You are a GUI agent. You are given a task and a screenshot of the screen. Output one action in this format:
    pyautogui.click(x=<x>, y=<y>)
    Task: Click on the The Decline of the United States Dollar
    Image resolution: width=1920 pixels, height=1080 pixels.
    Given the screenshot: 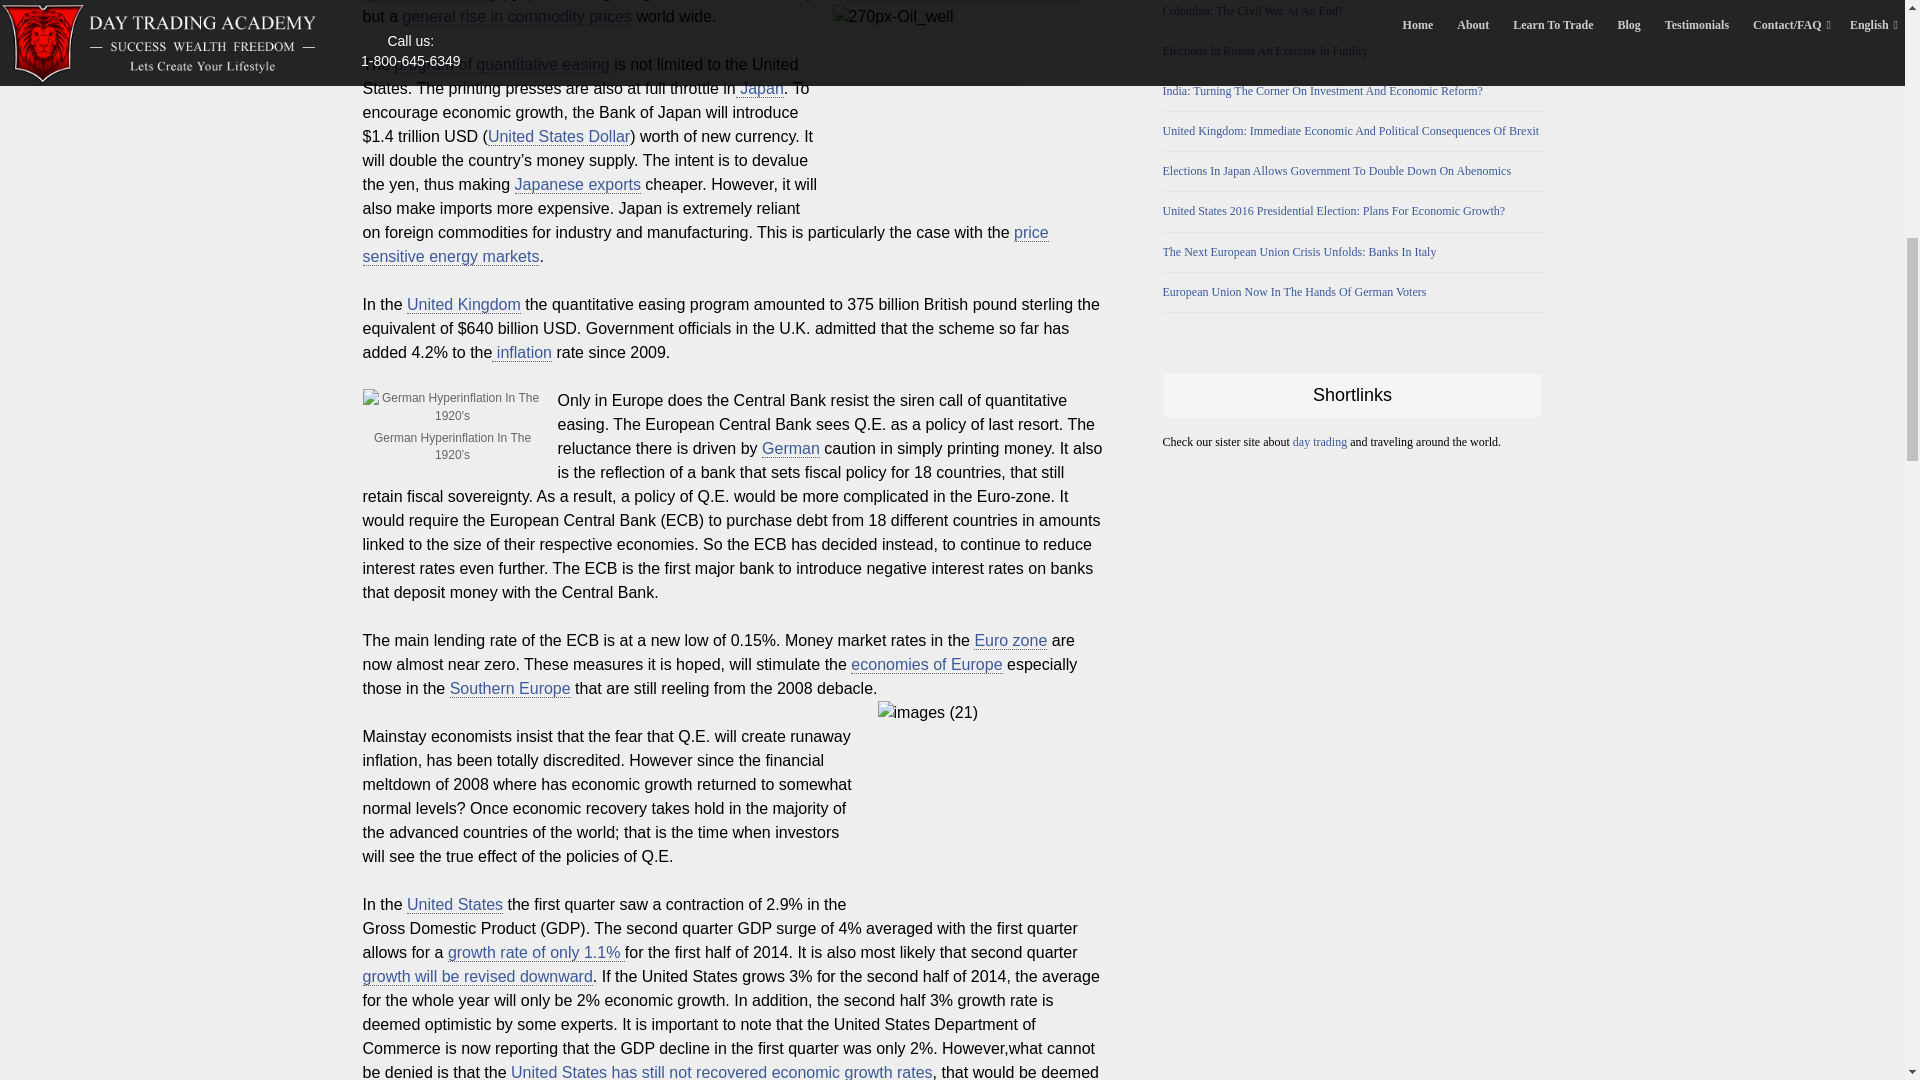 What is the action you would take?
    pyautogui.click(x=558, y=136)
    